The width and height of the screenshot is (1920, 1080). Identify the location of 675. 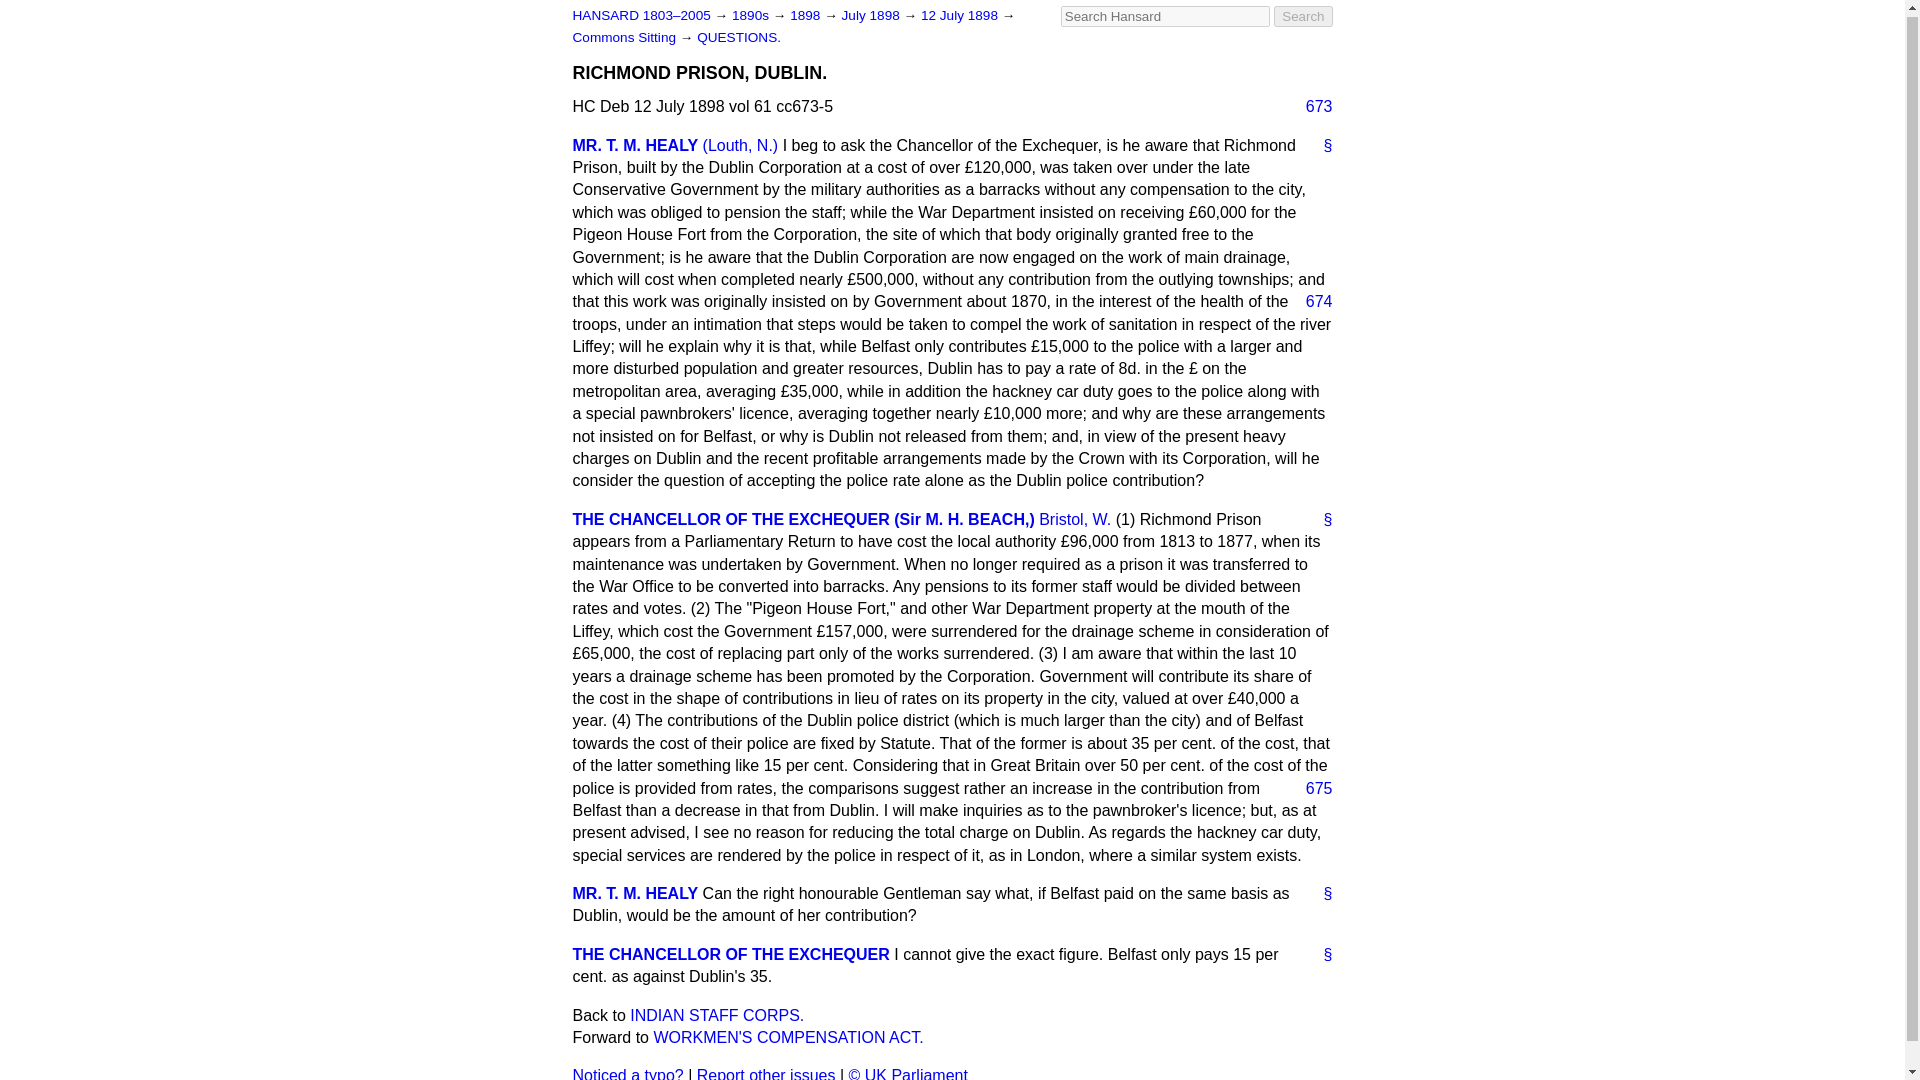
(1311, 788).